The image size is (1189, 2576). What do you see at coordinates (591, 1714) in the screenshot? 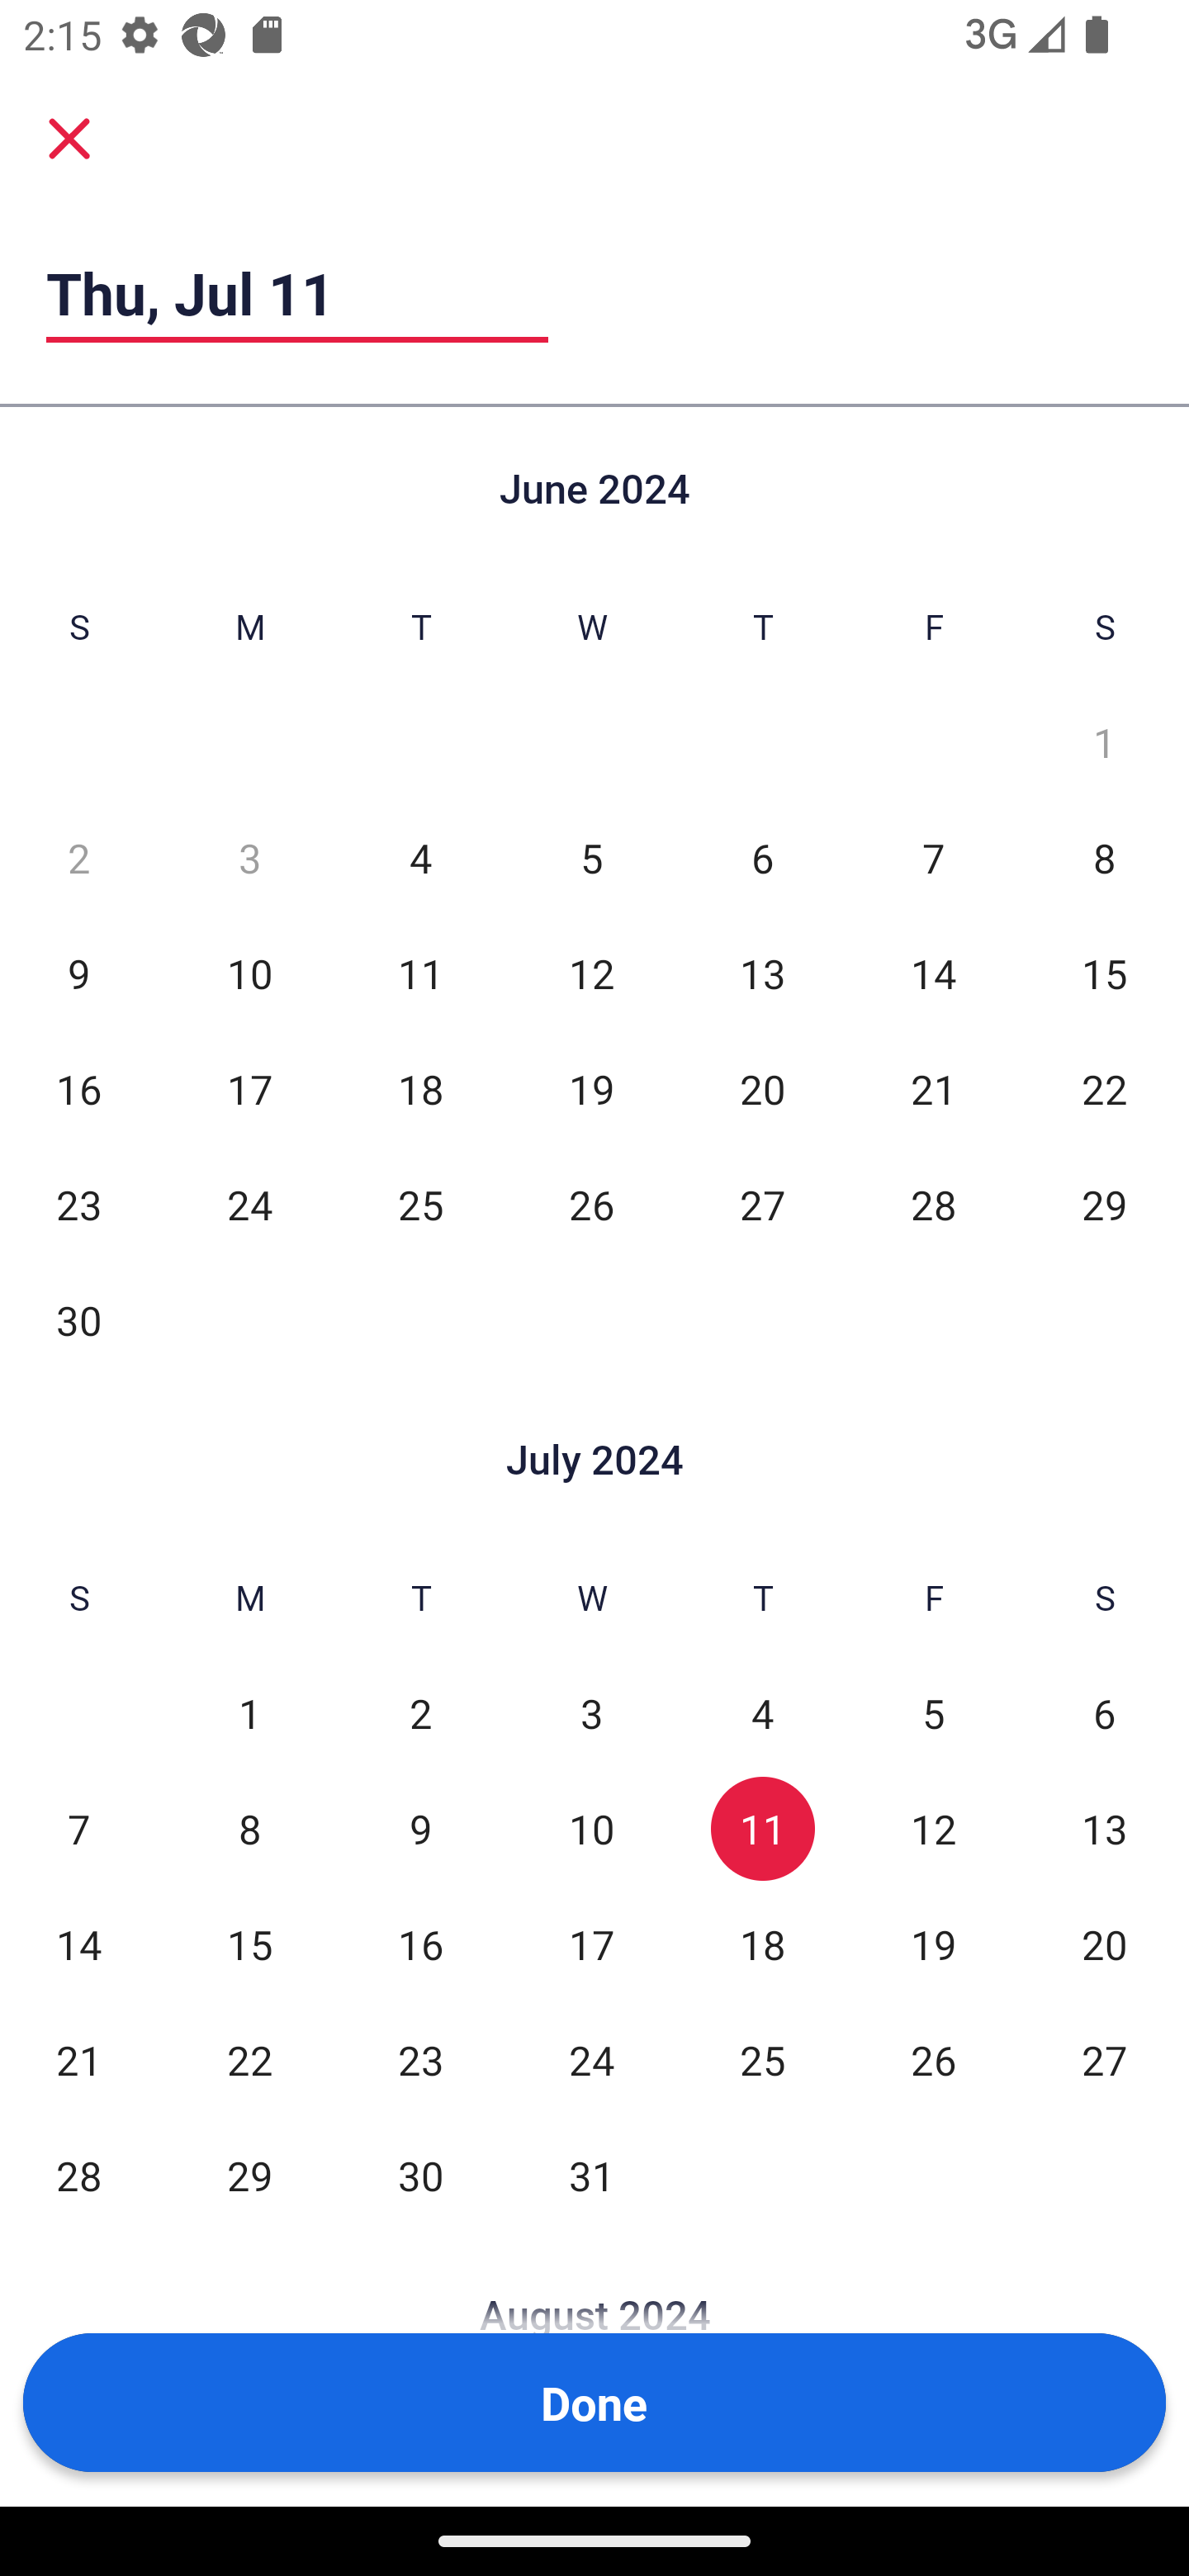
I see `3 Wed, Jul 3, Not Selected` at bounding box center [591, 1714].